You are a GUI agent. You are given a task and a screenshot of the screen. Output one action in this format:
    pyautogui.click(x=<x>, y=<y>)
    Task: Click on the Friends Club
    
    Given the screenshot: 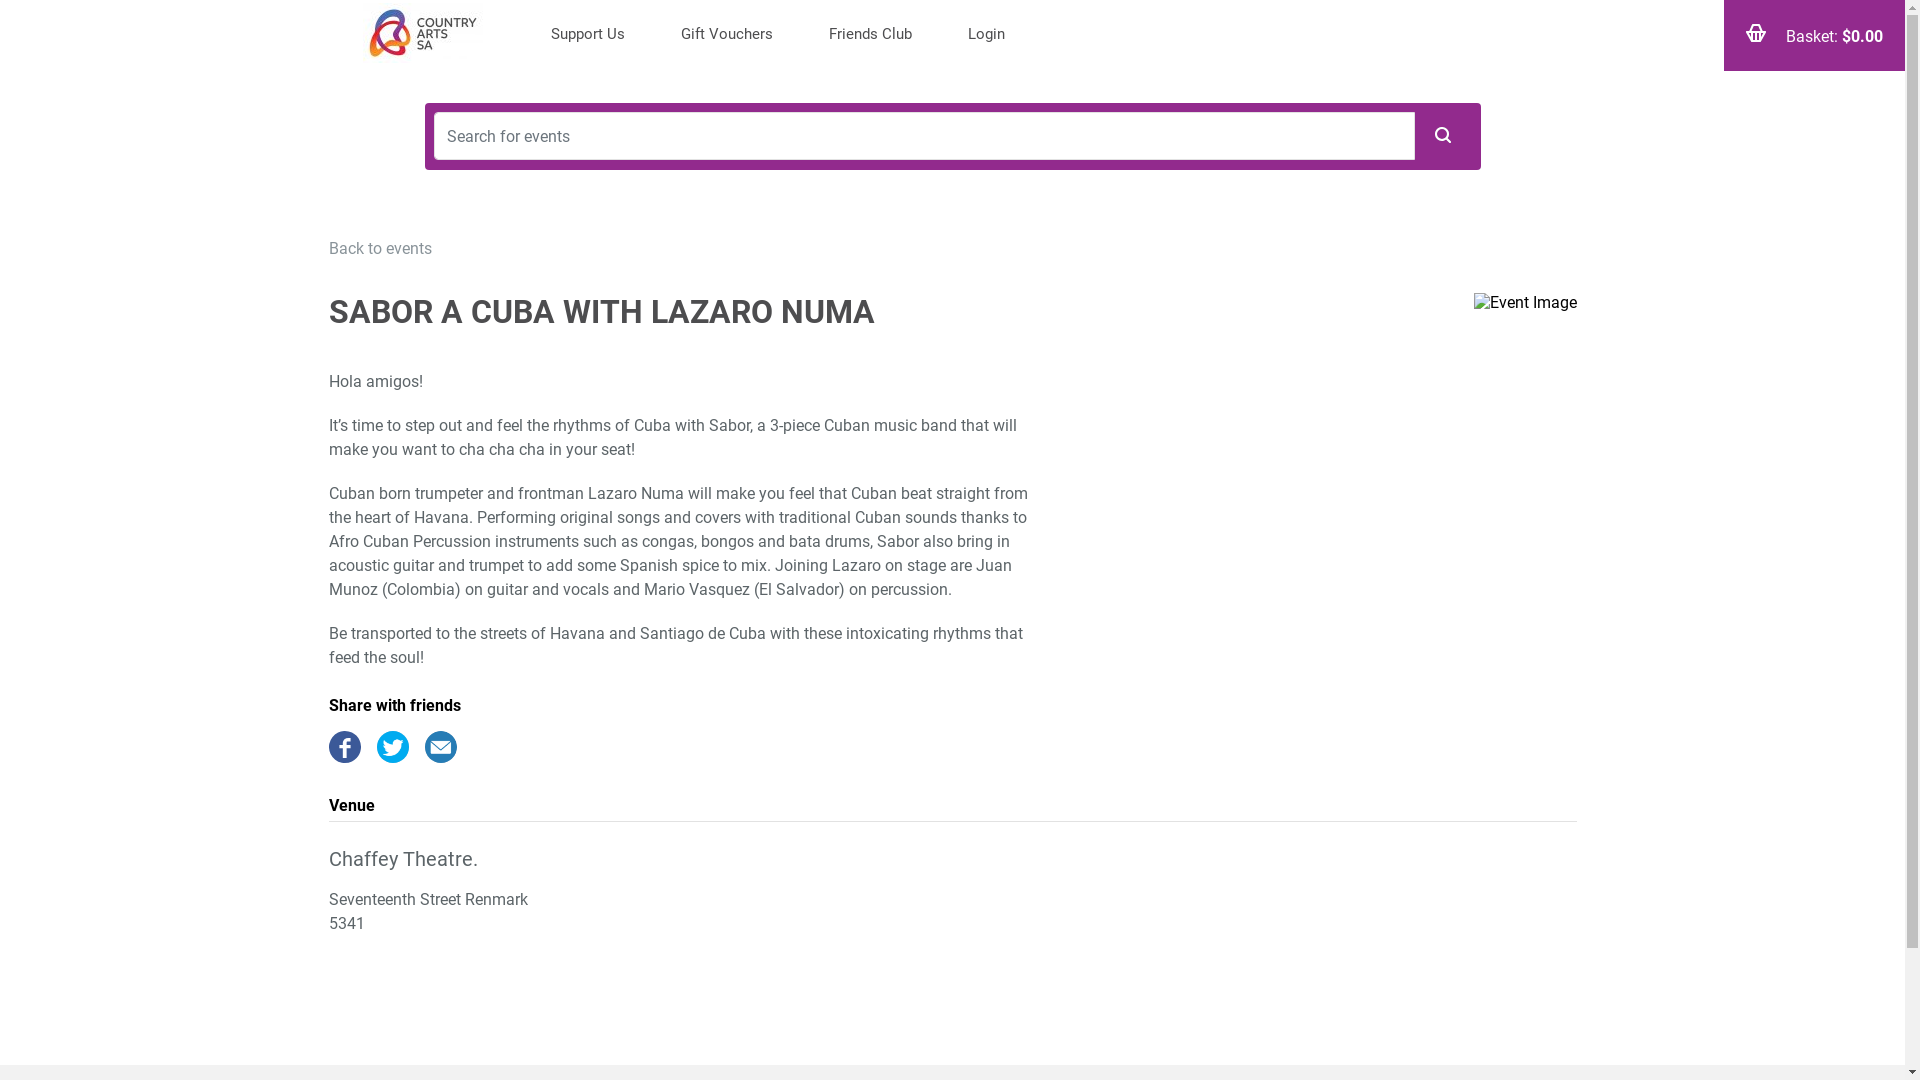 What is the action you would take?
    pyautogui.click(x=870, y=36)
    